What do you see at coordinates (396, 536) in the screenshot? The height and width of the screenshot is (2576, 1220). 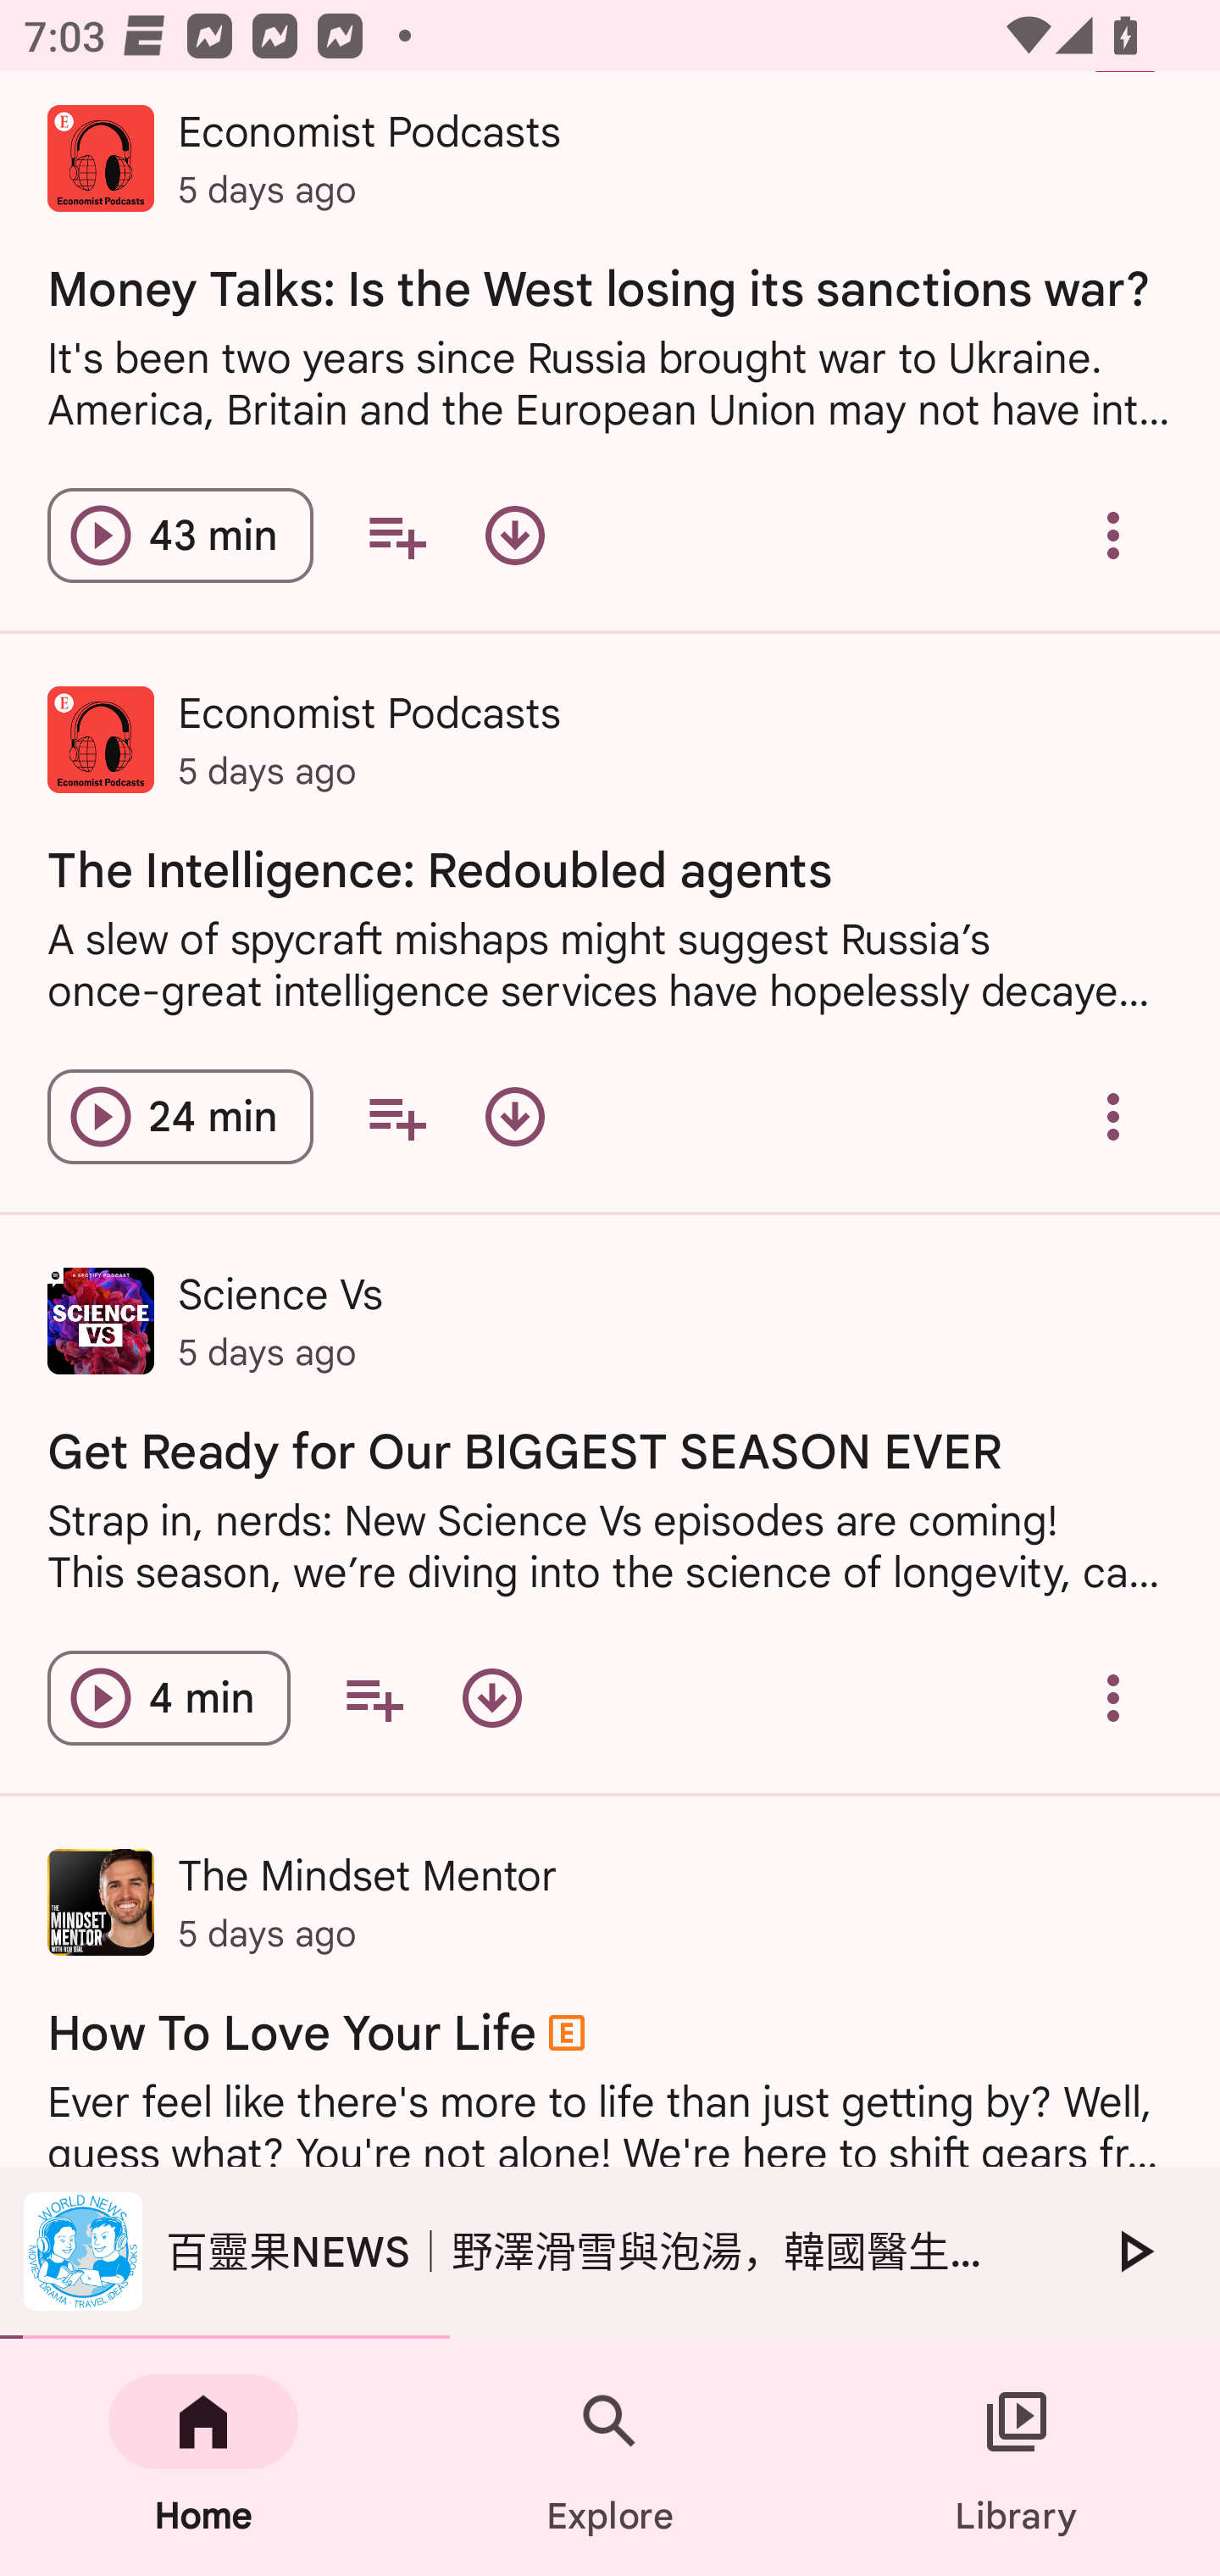 I see `Add to your queue` at bounding box center [396, 536].